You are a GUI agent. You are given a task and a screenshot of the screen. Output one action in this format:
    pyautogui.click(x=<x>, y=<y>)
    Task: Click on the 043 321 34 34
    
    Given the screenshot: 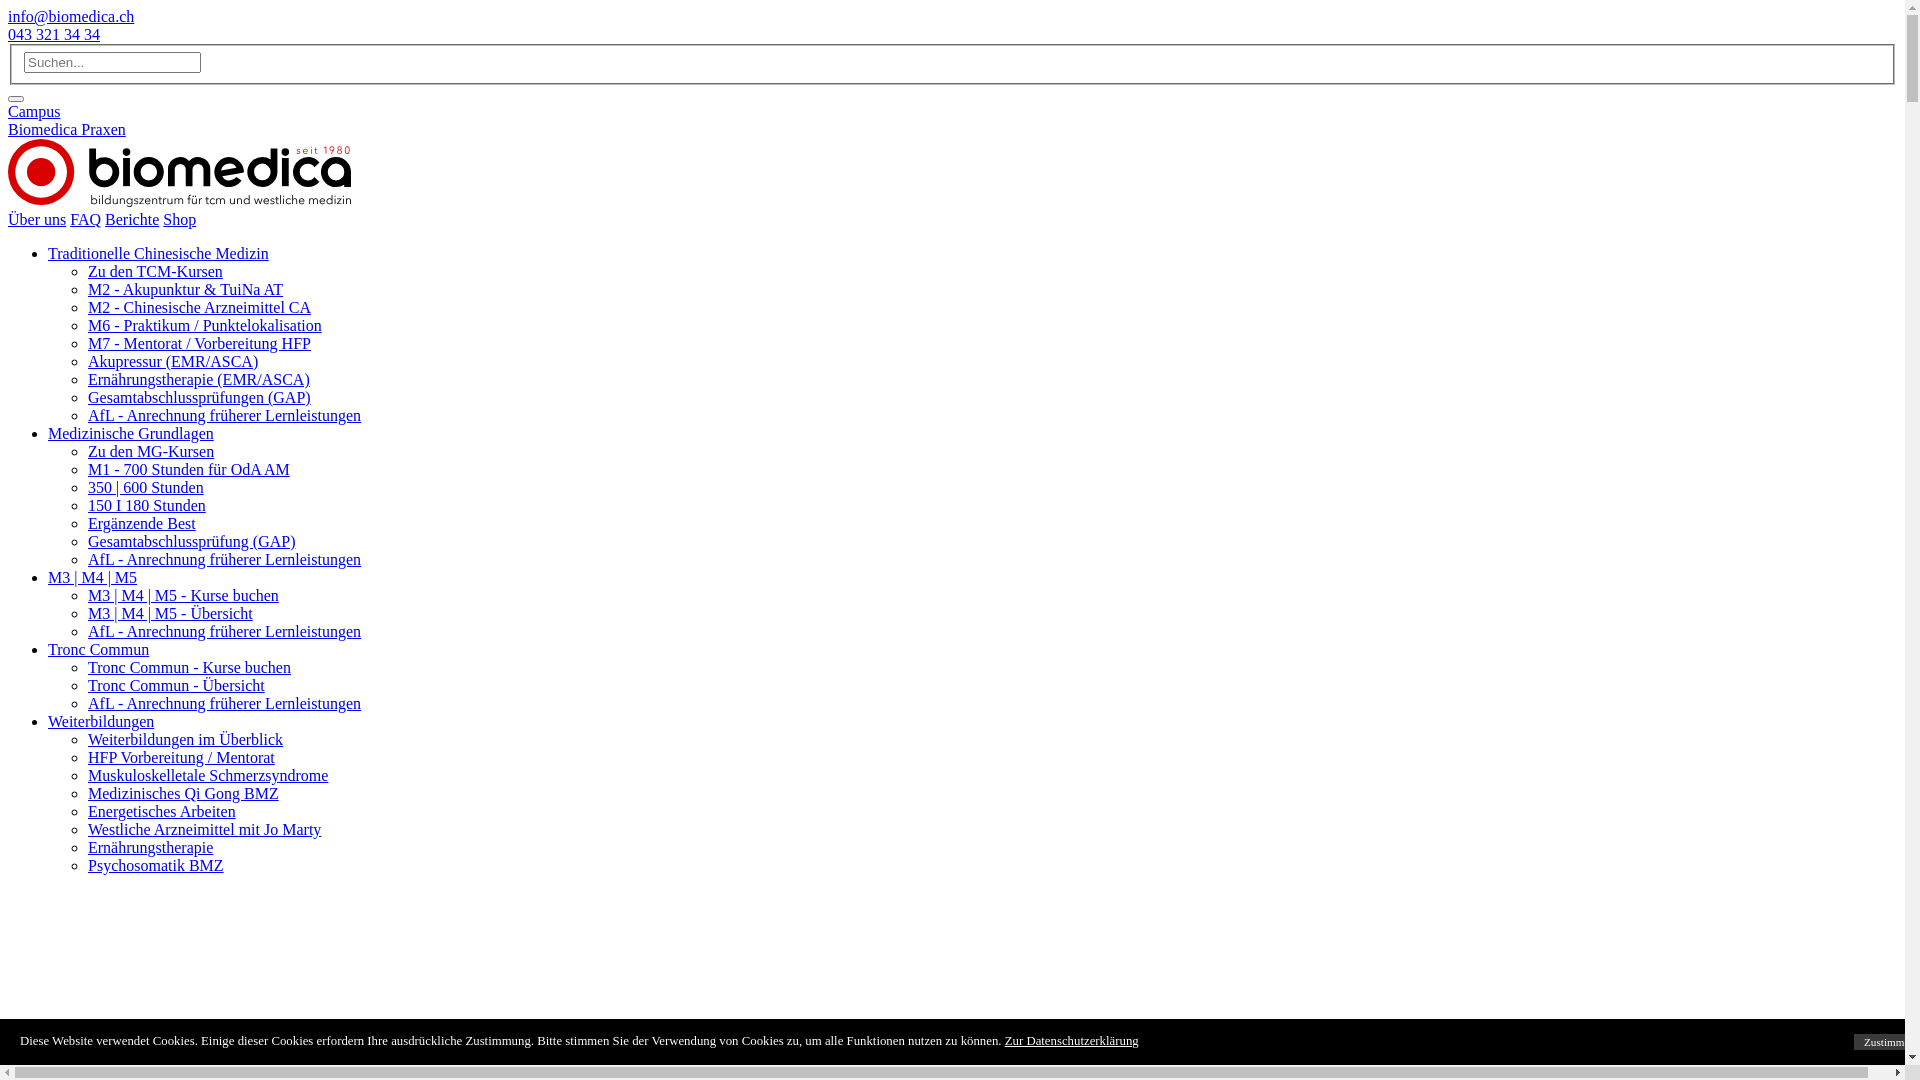 What is the action you would take?
    pyautogui.click(x=54, y=34)
    